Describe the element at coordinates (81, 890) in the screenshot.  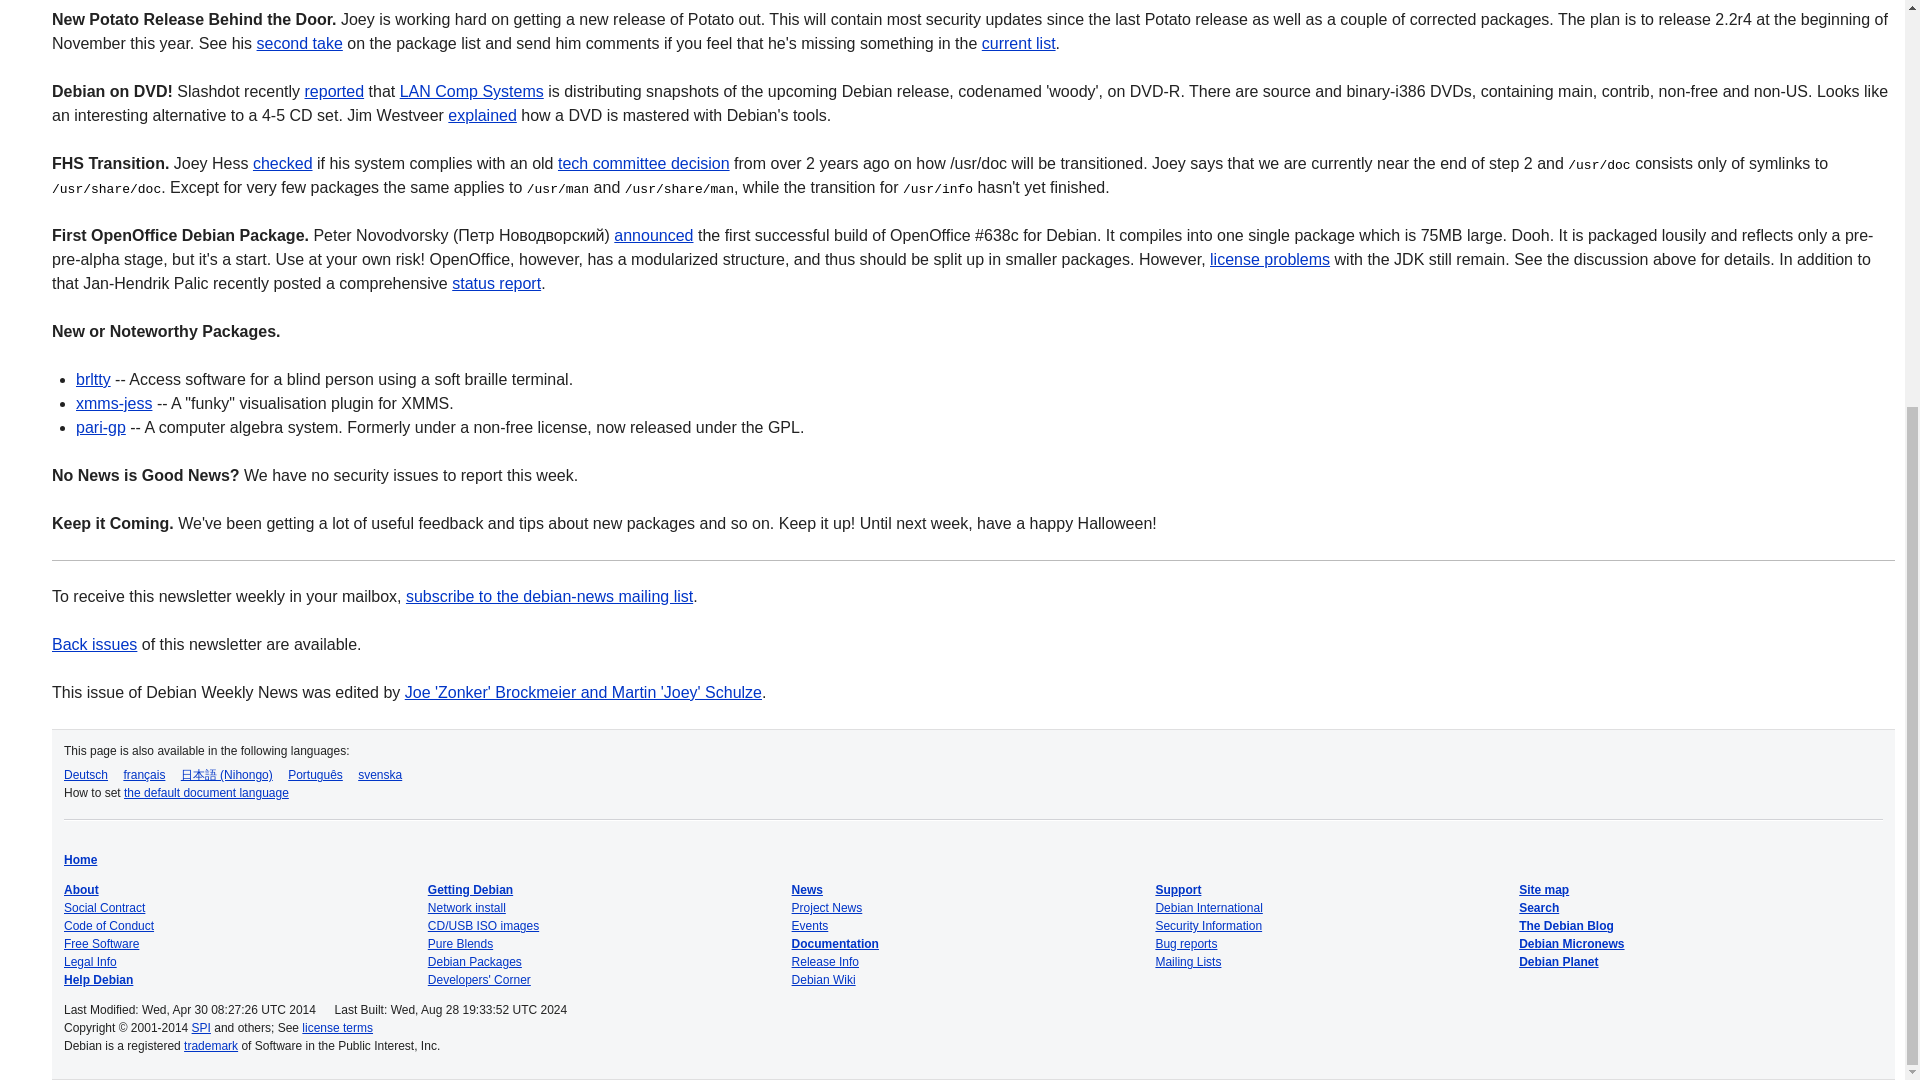
I see `About` at that location.